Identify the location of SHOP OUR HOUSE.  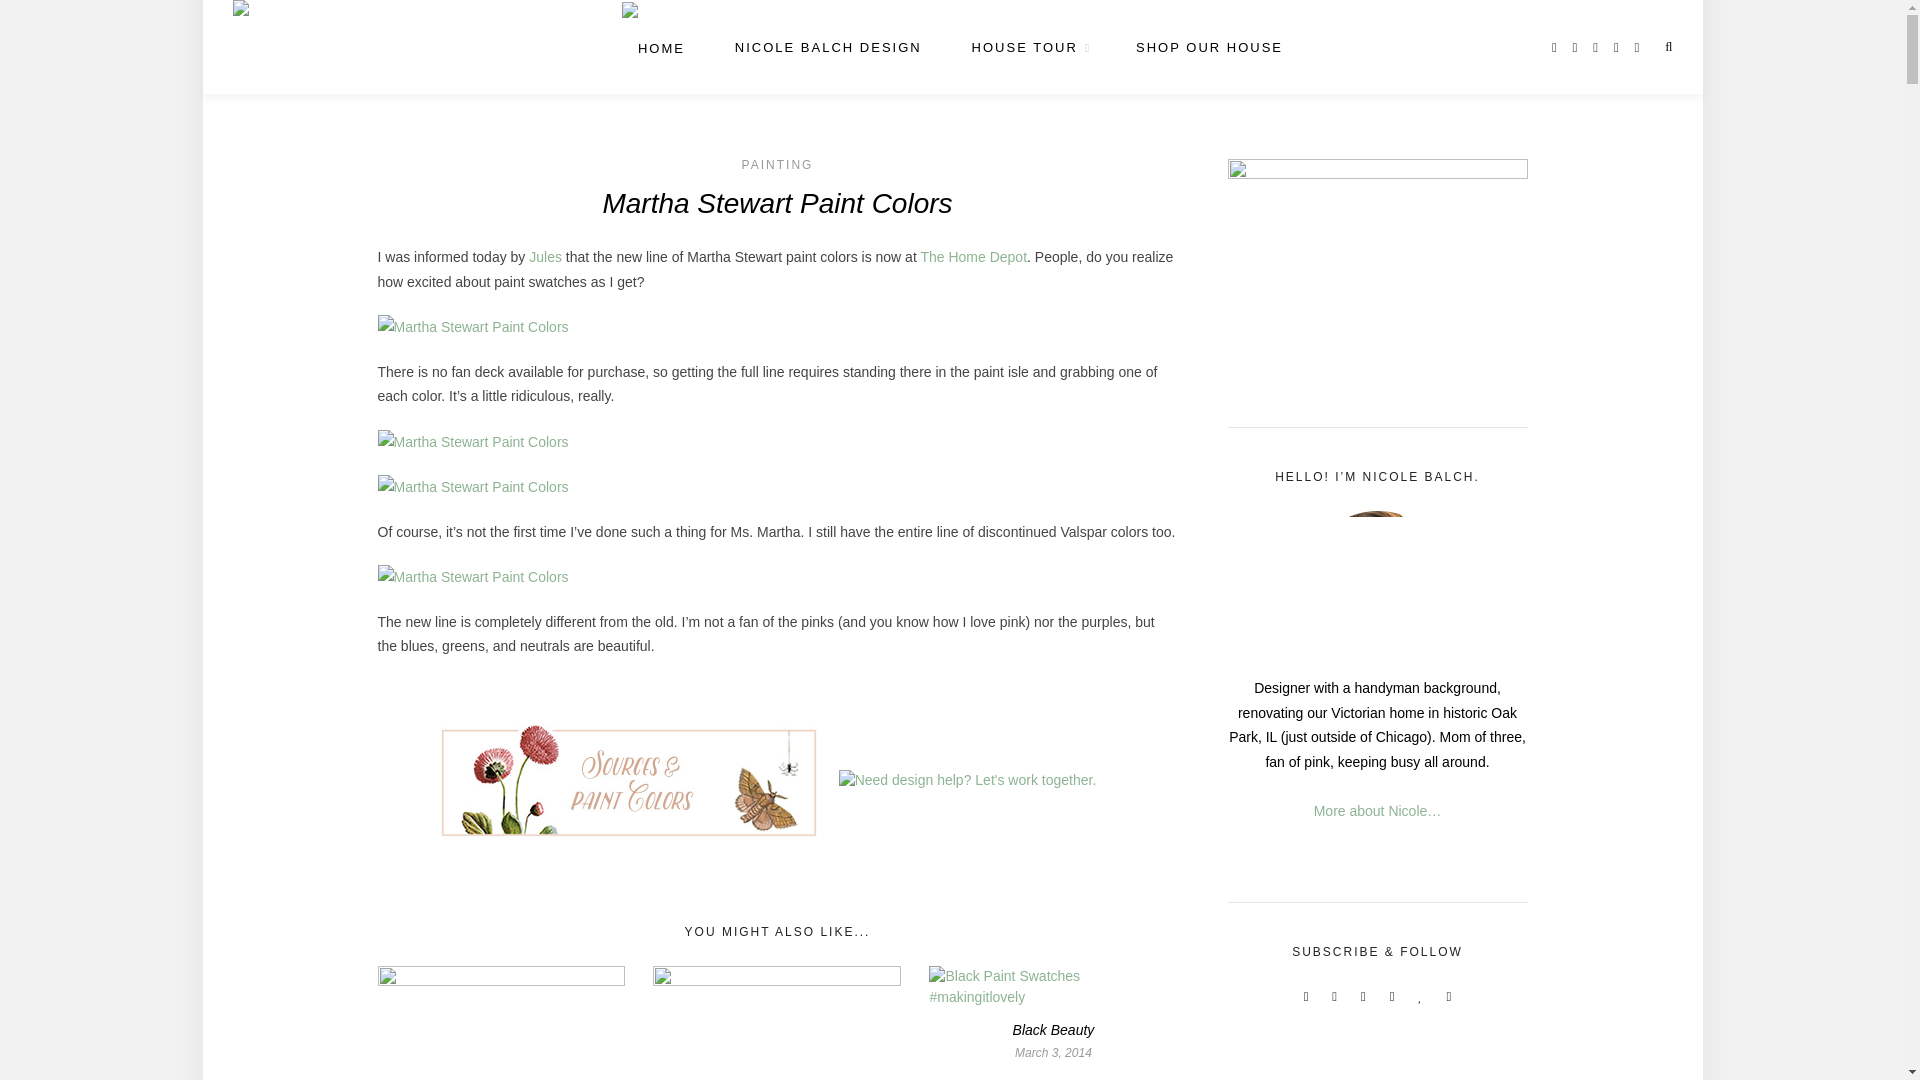
(1209, 48).